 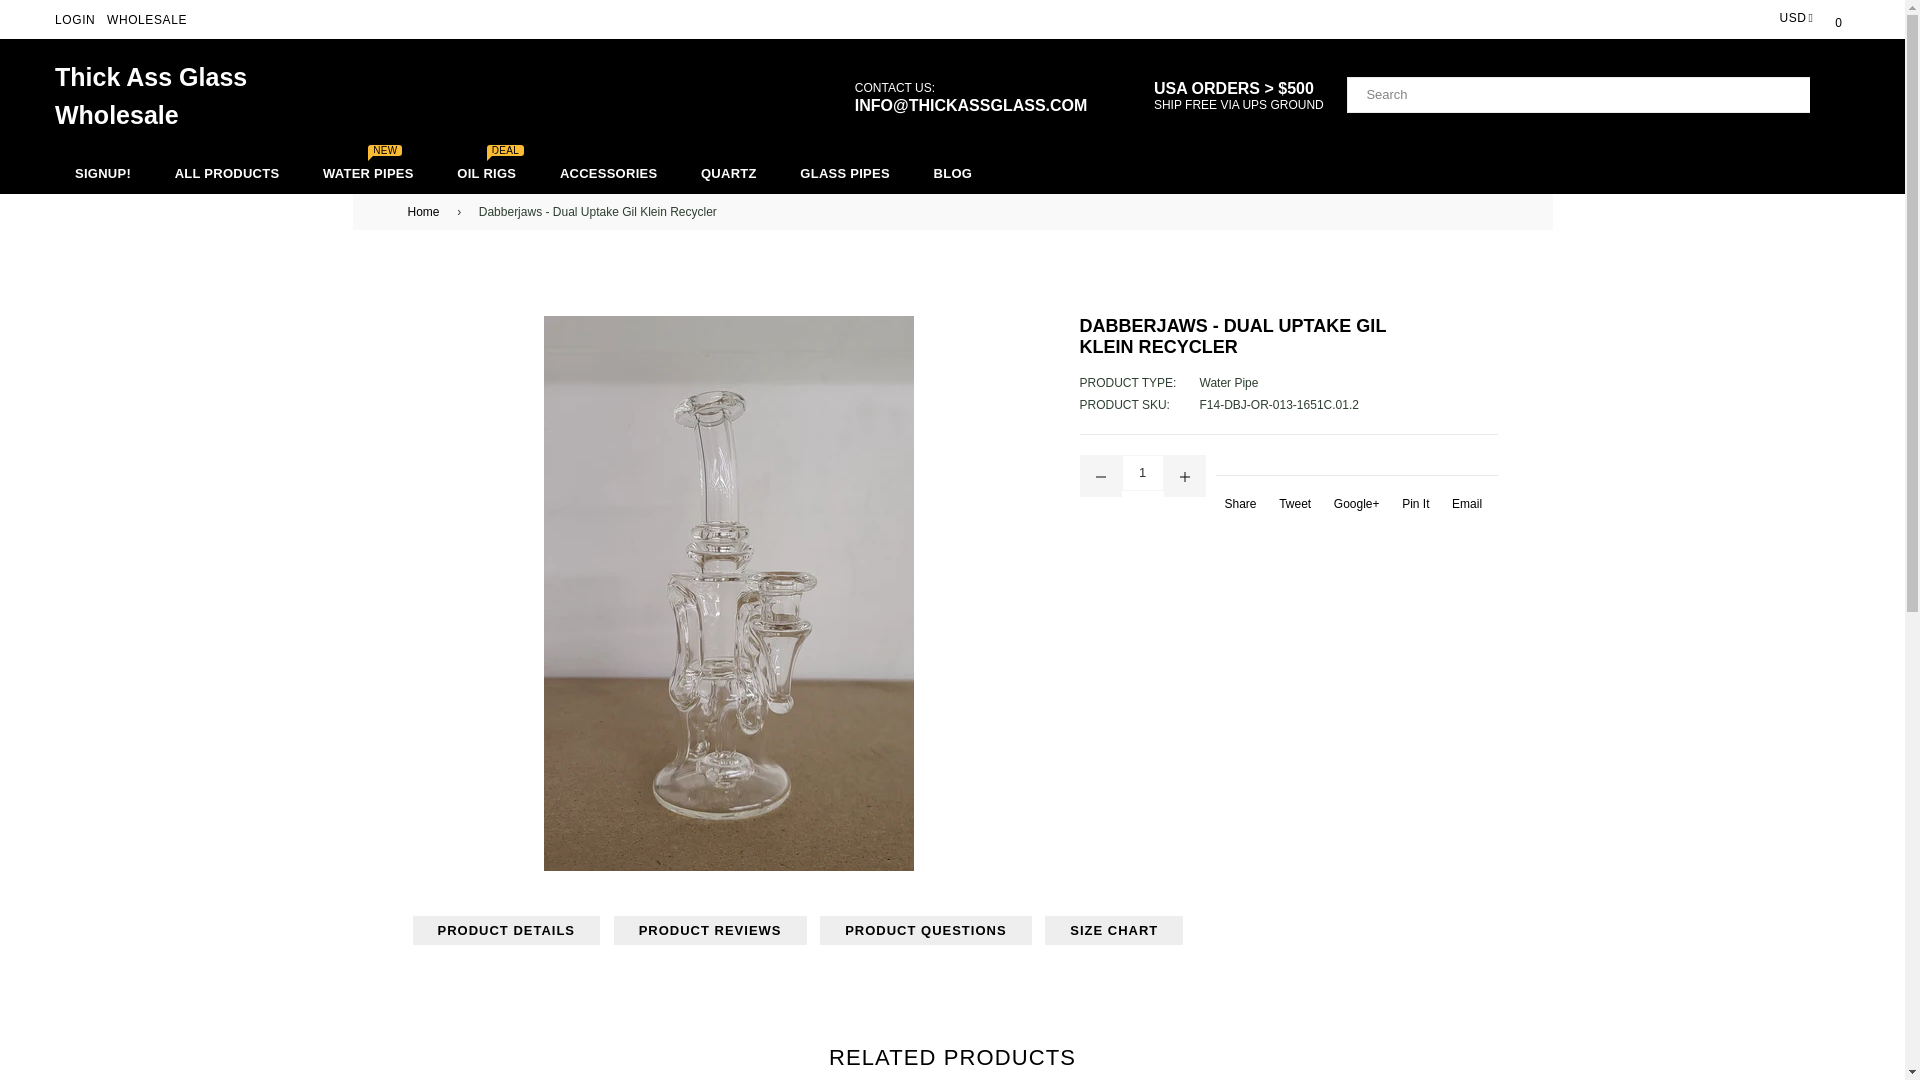 I want to click on Quantity, so click(x=1142, y=475).